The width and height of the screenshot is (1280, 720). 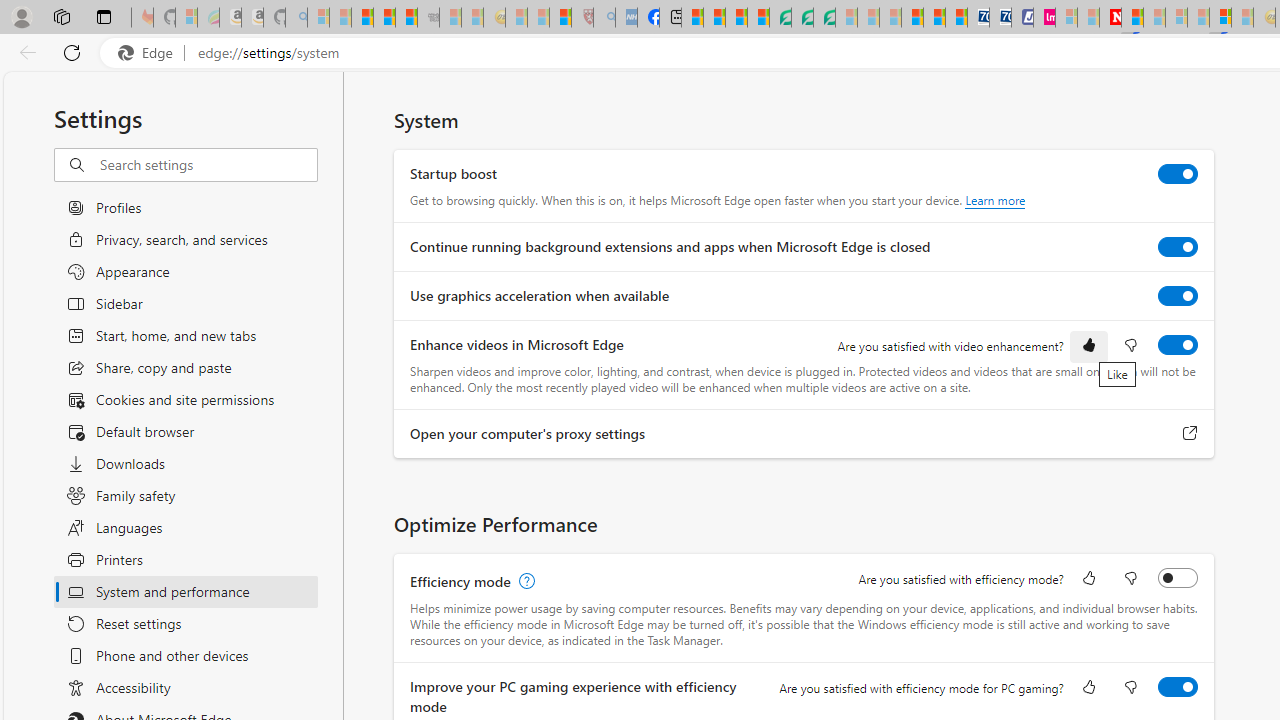 I want to click on Open your computer's proxy settings, so click(x=1190, y=434).